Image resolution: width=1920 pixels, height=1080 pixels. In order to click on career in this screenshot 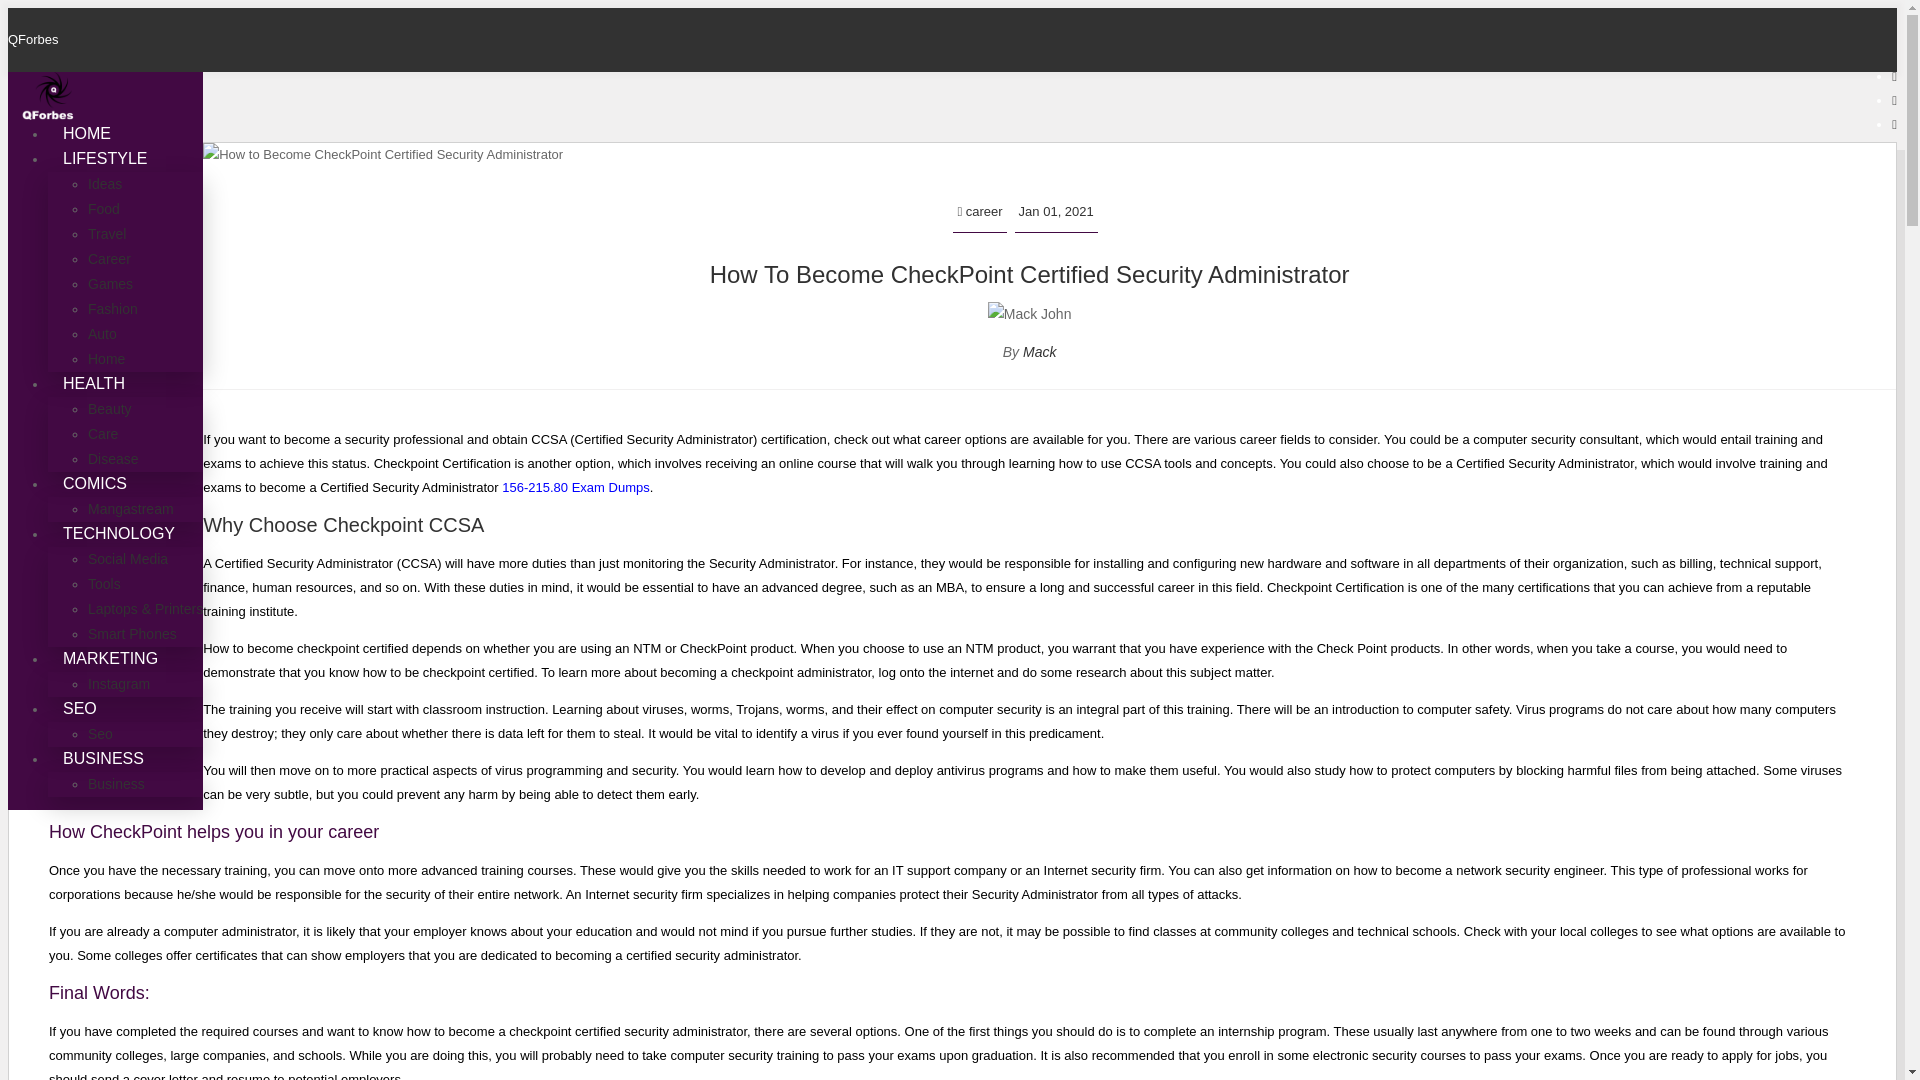, I will do `click(979, 212)`.